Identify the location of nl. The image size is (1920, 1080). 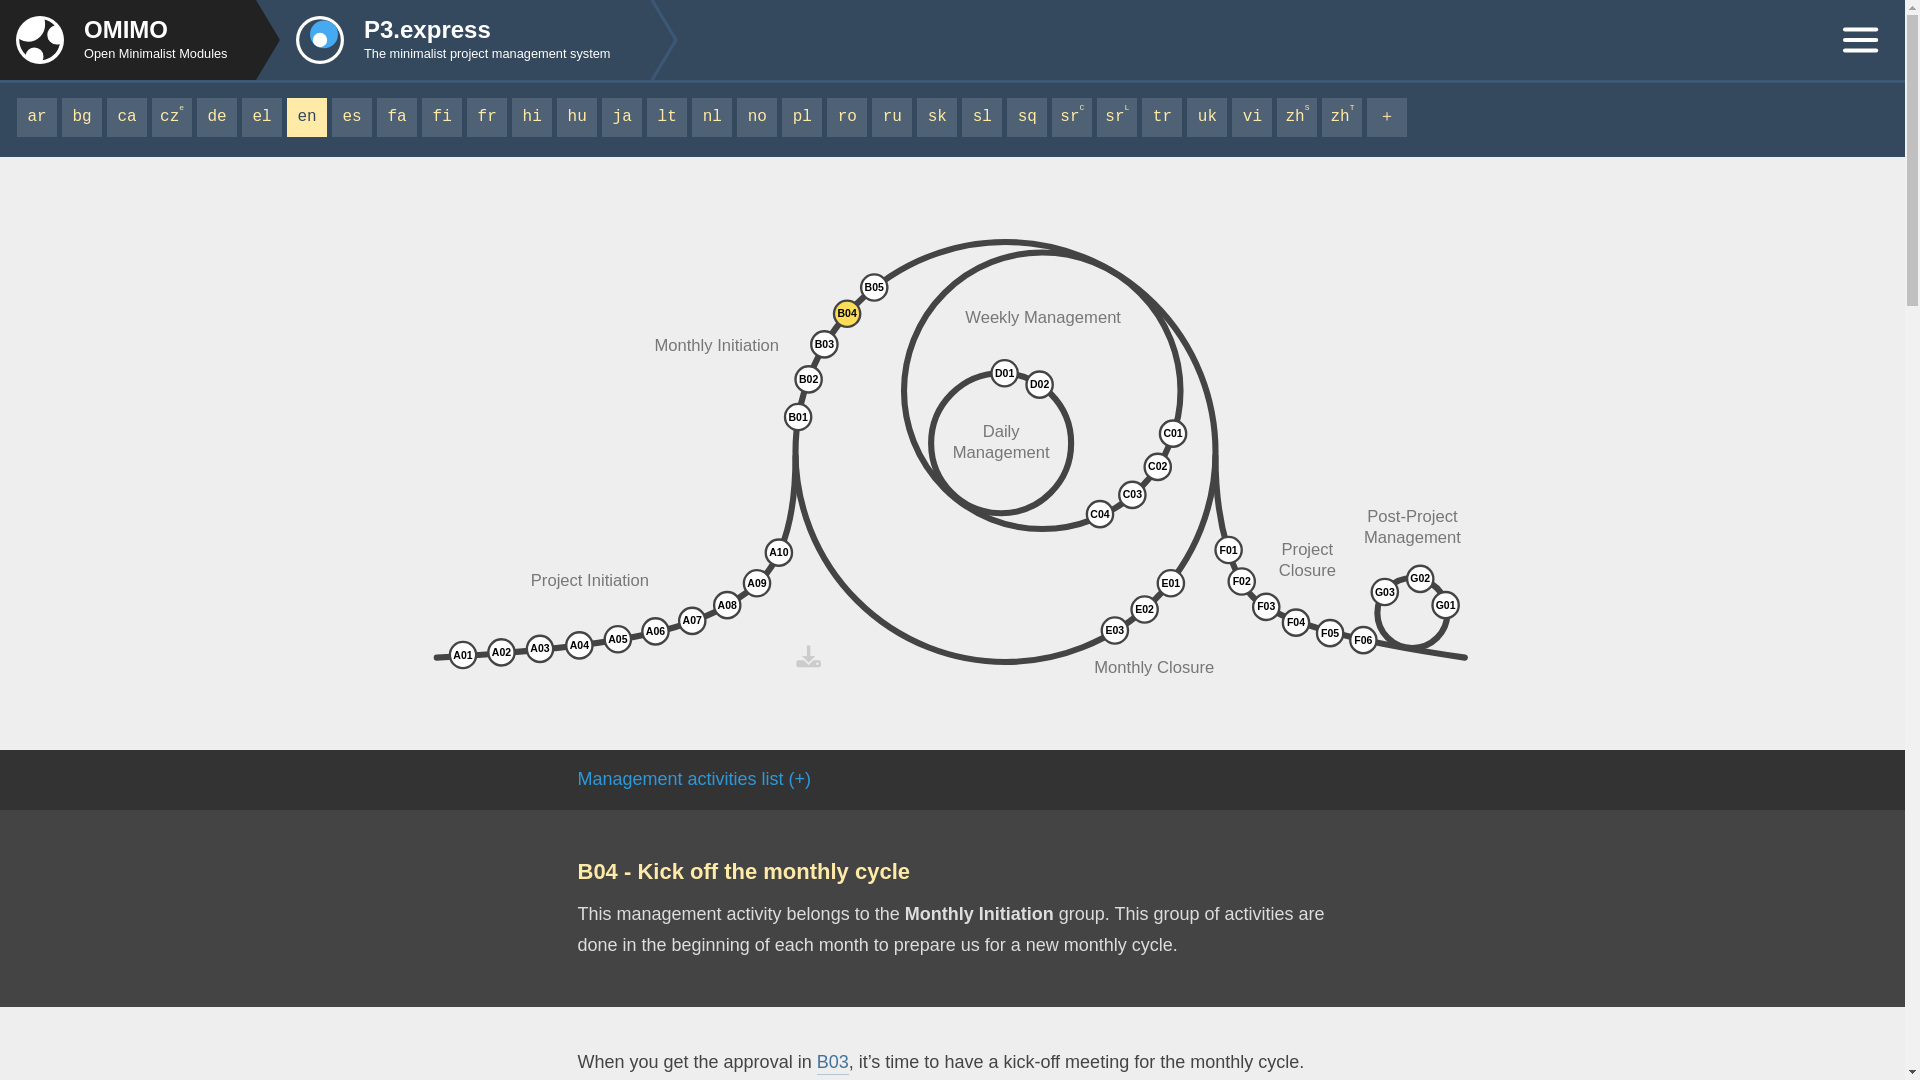
(711, 118).